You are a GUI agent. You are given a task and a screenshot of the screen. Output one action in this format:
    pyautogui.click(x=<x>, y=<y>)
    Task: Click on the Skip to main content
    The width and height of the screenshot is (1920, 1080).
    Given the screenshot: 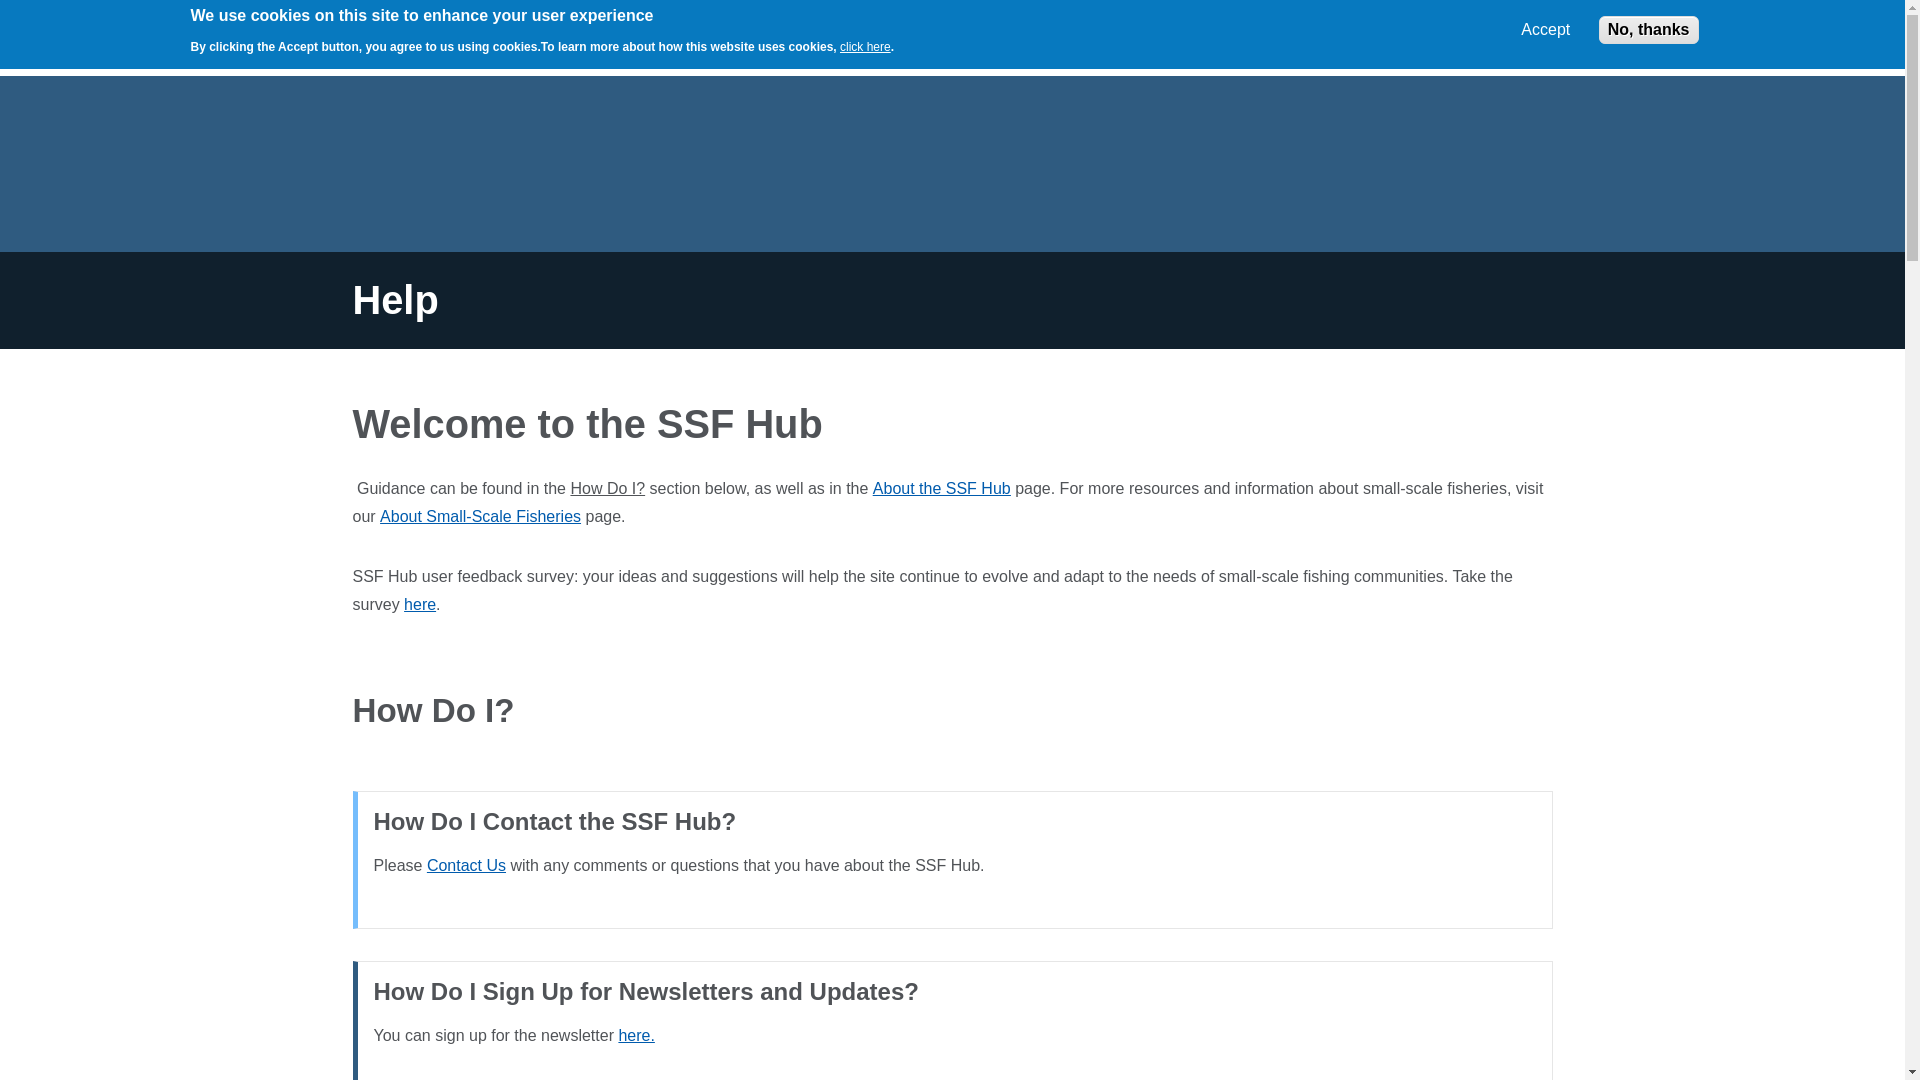 What is the action you would take?
    pyautogui.click(x=12, y=12)
    